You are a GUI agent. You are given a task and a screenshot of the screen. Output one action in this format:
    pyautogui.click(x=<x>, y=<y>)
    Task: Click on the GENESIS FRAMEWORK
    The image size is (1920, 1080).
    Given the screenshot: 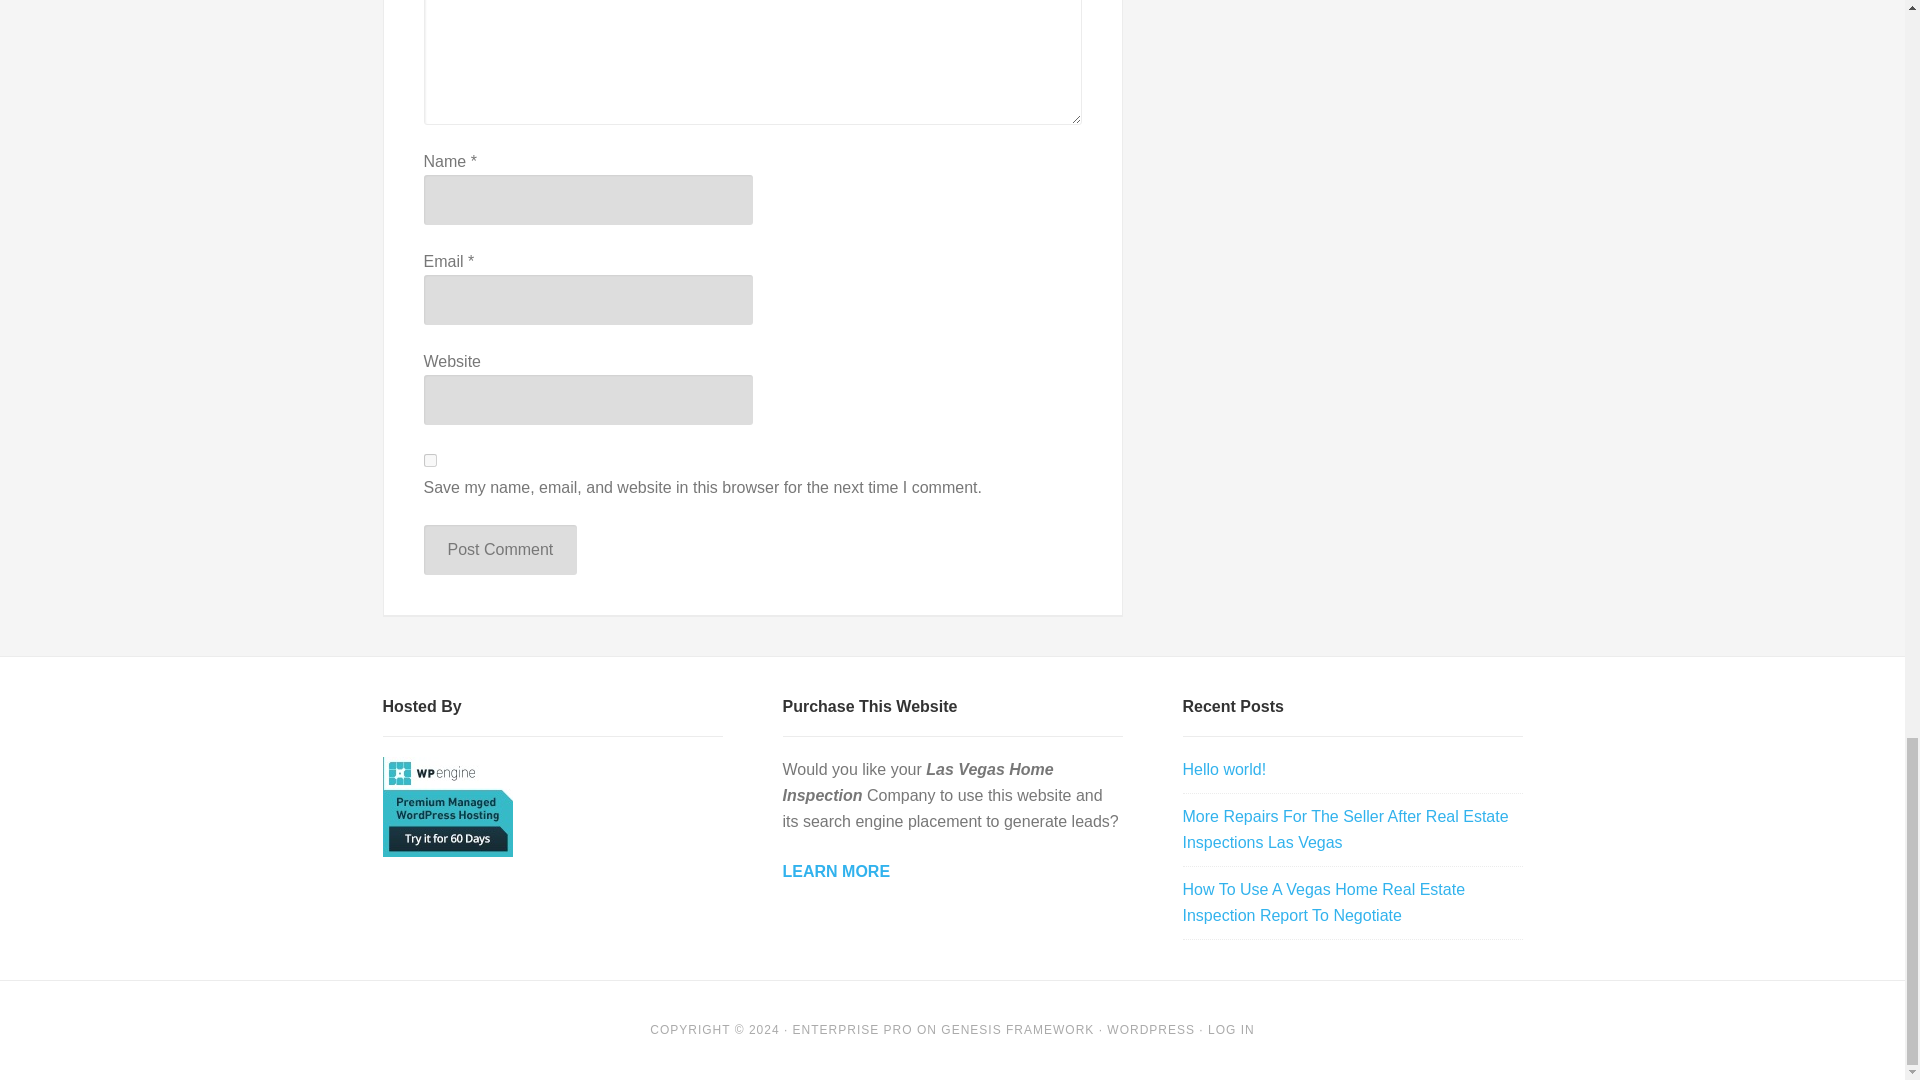 What is the action you would take?
    pyautogui.click(x=1017, y=1029)
    